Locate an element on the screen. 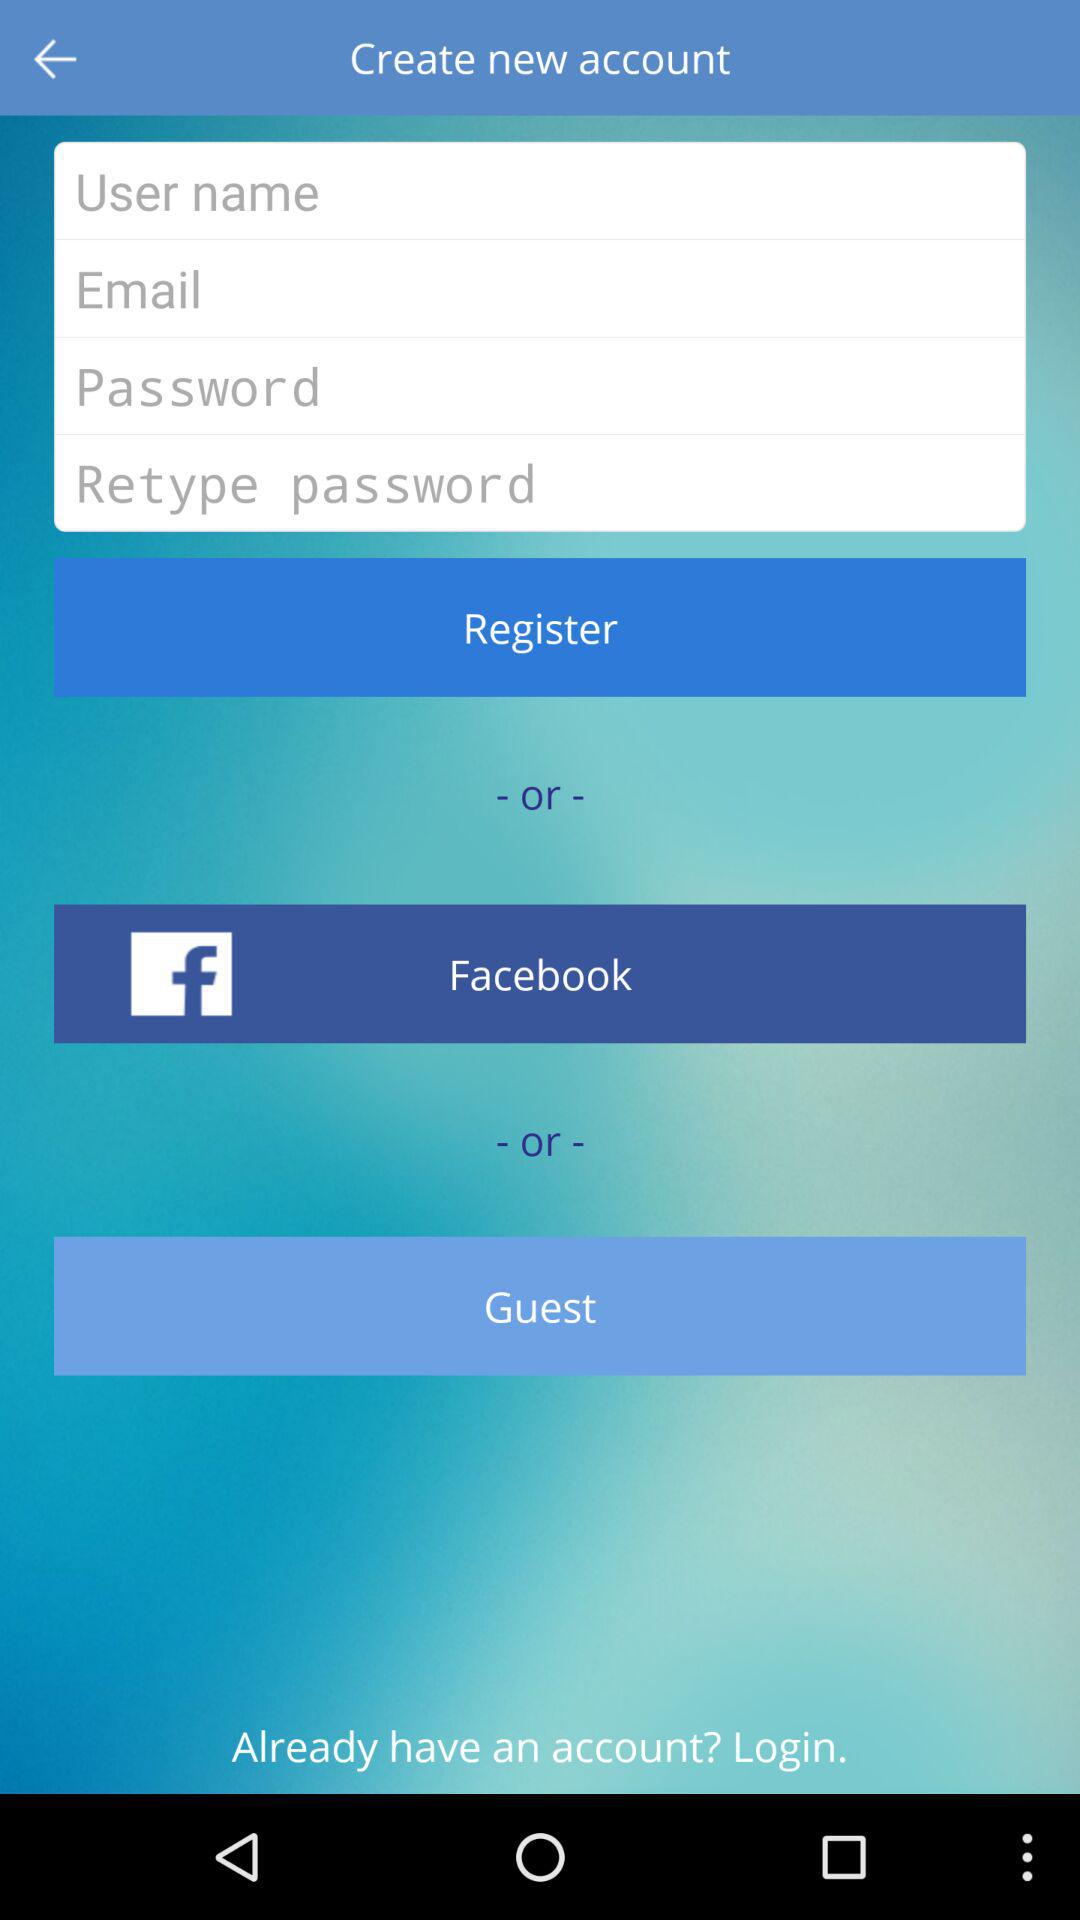 This screenshot has height=1920, width=1080. jump to register item is located at coordinates (540, 627).